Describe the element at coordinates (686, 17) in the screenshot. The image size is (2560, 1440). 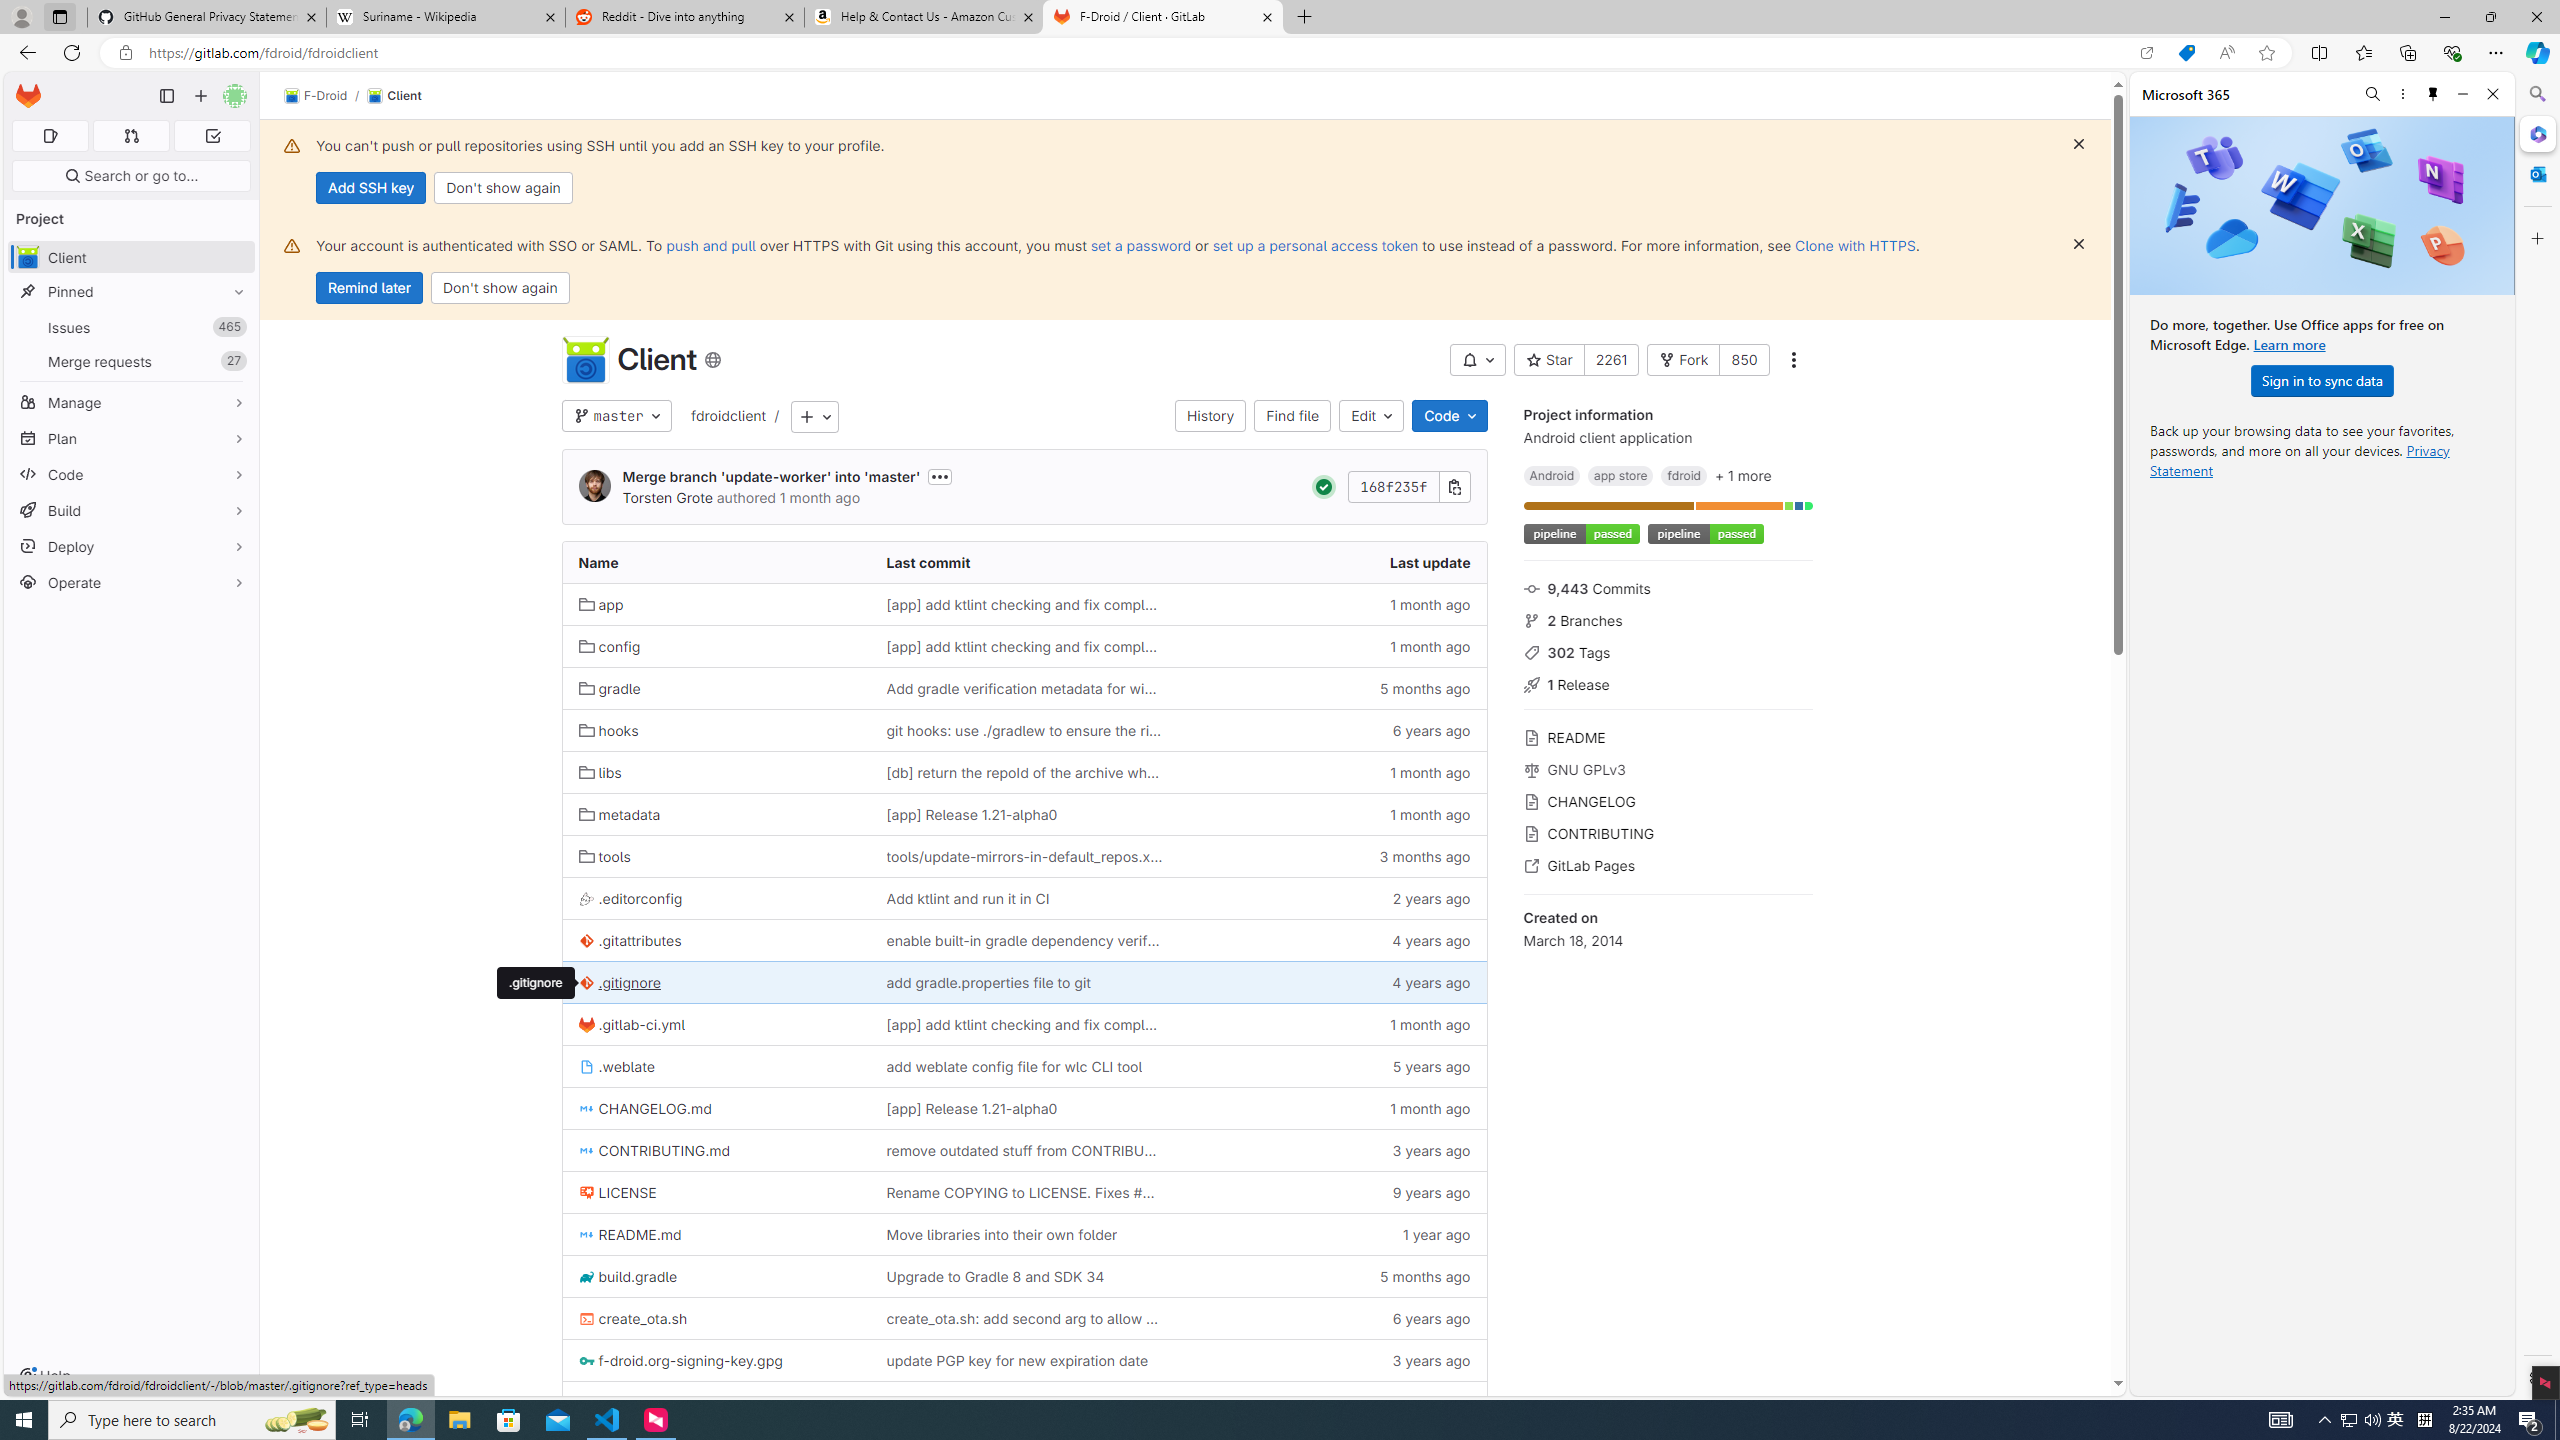
I see `Reddit - Dive into anything` at that location.